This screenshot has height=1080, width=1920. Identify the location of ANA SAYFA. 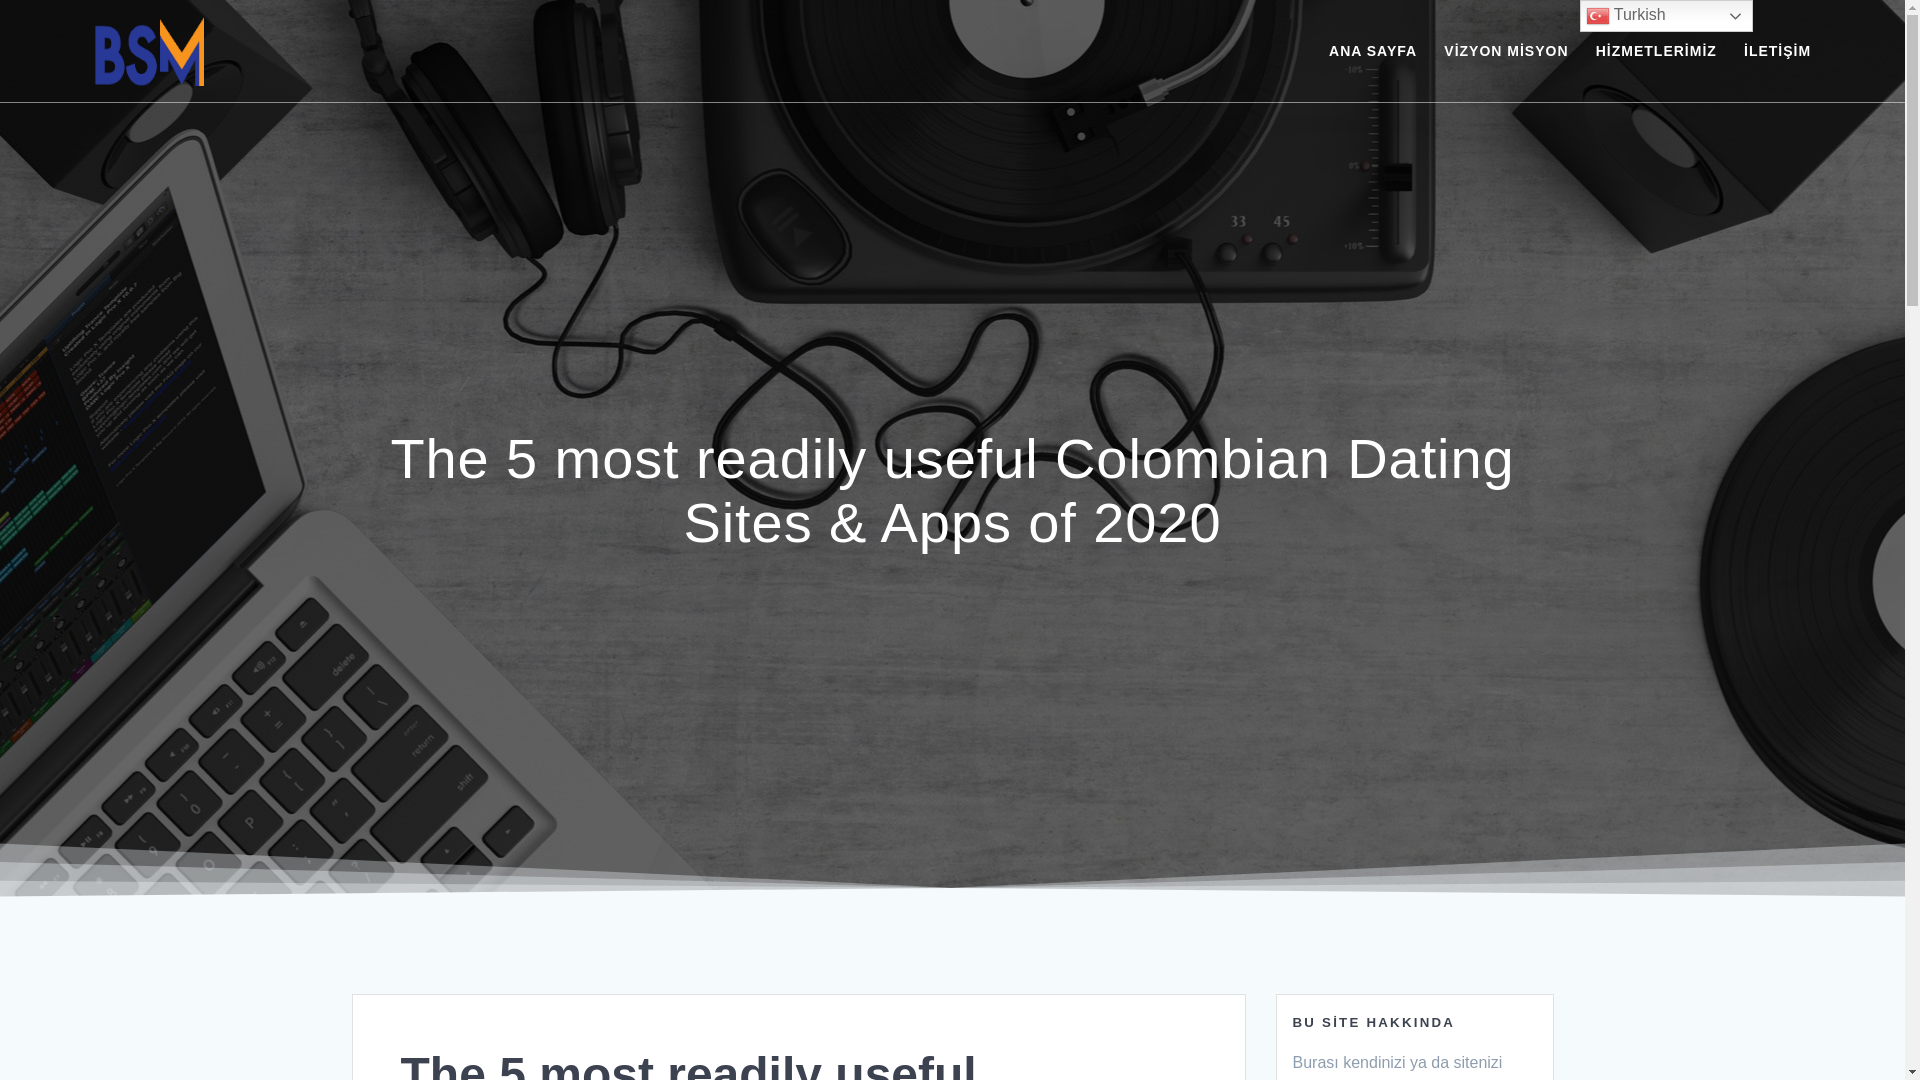
(1372, 50).